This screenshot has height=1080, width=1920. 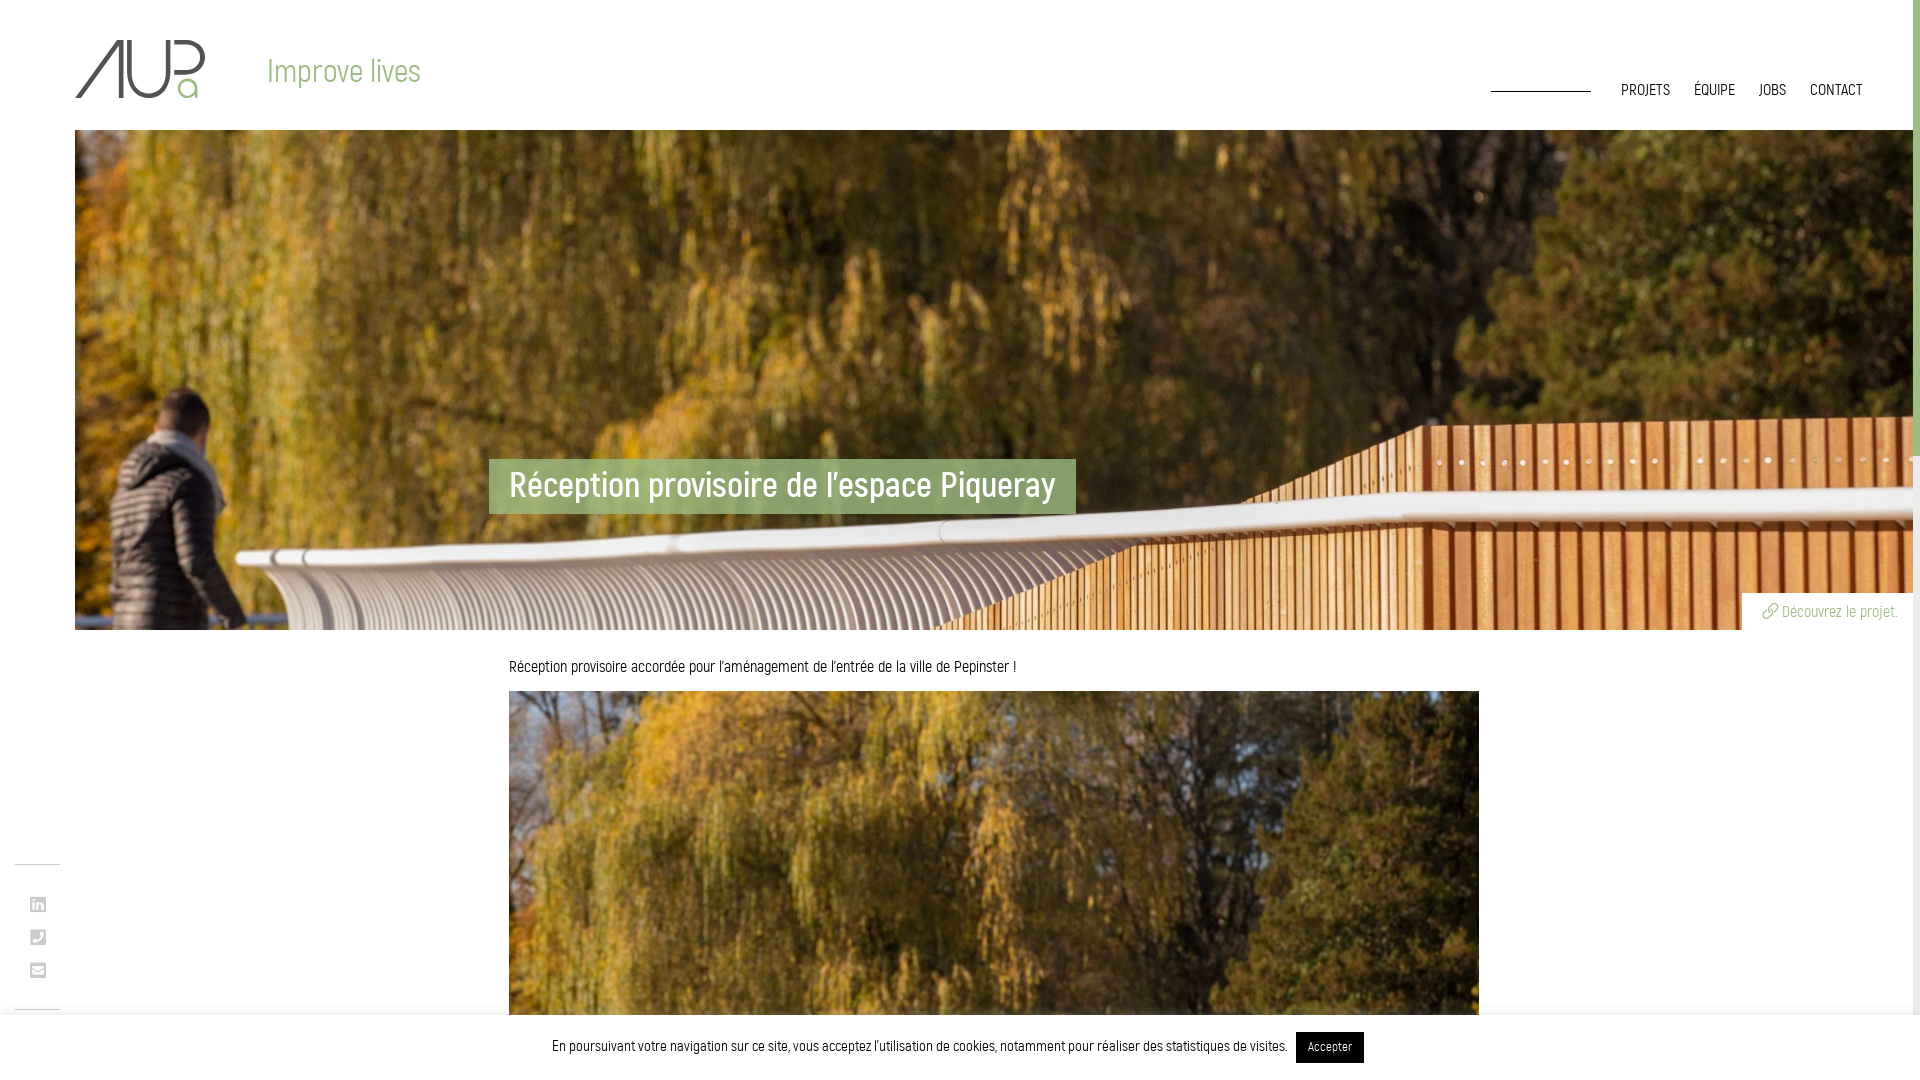 I want to click on Accepter, so click(x=1330, y=1048).